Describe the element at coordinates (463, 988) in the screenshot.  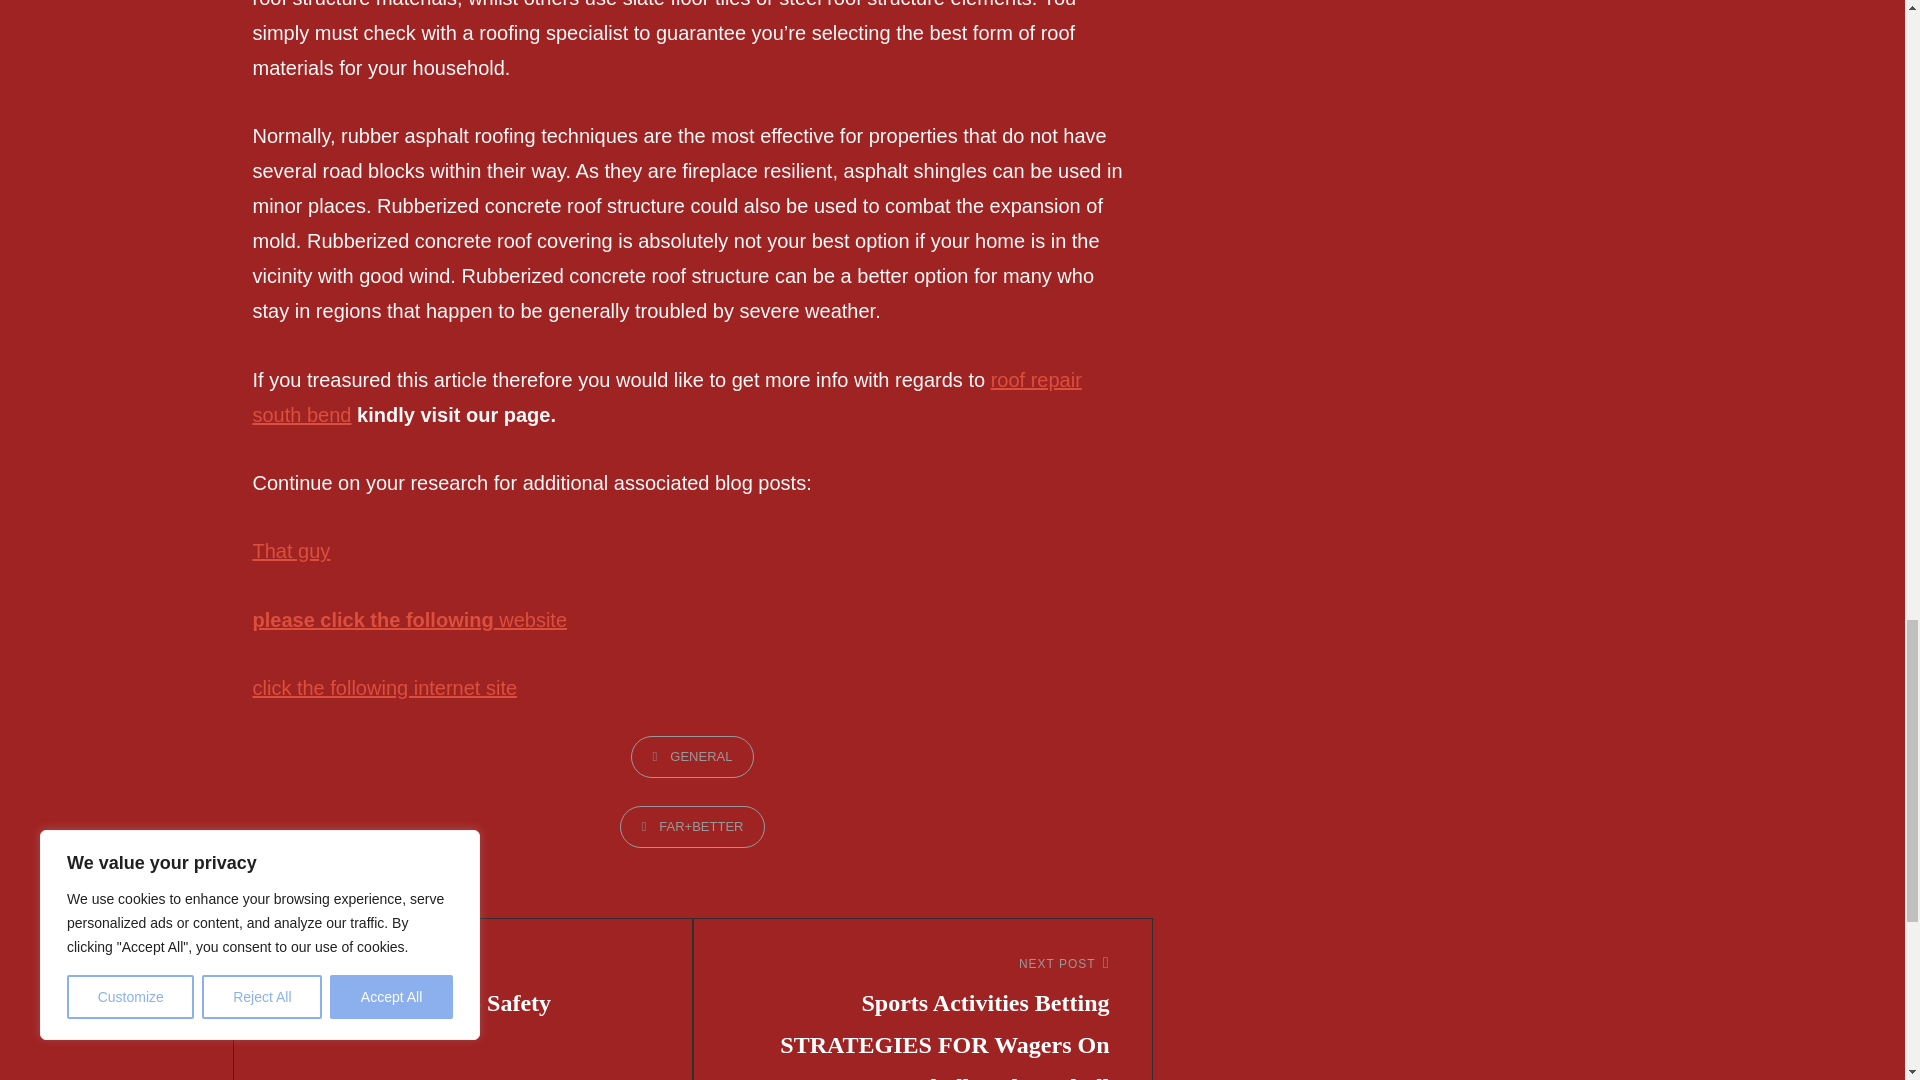
I see `That guy` at that location.